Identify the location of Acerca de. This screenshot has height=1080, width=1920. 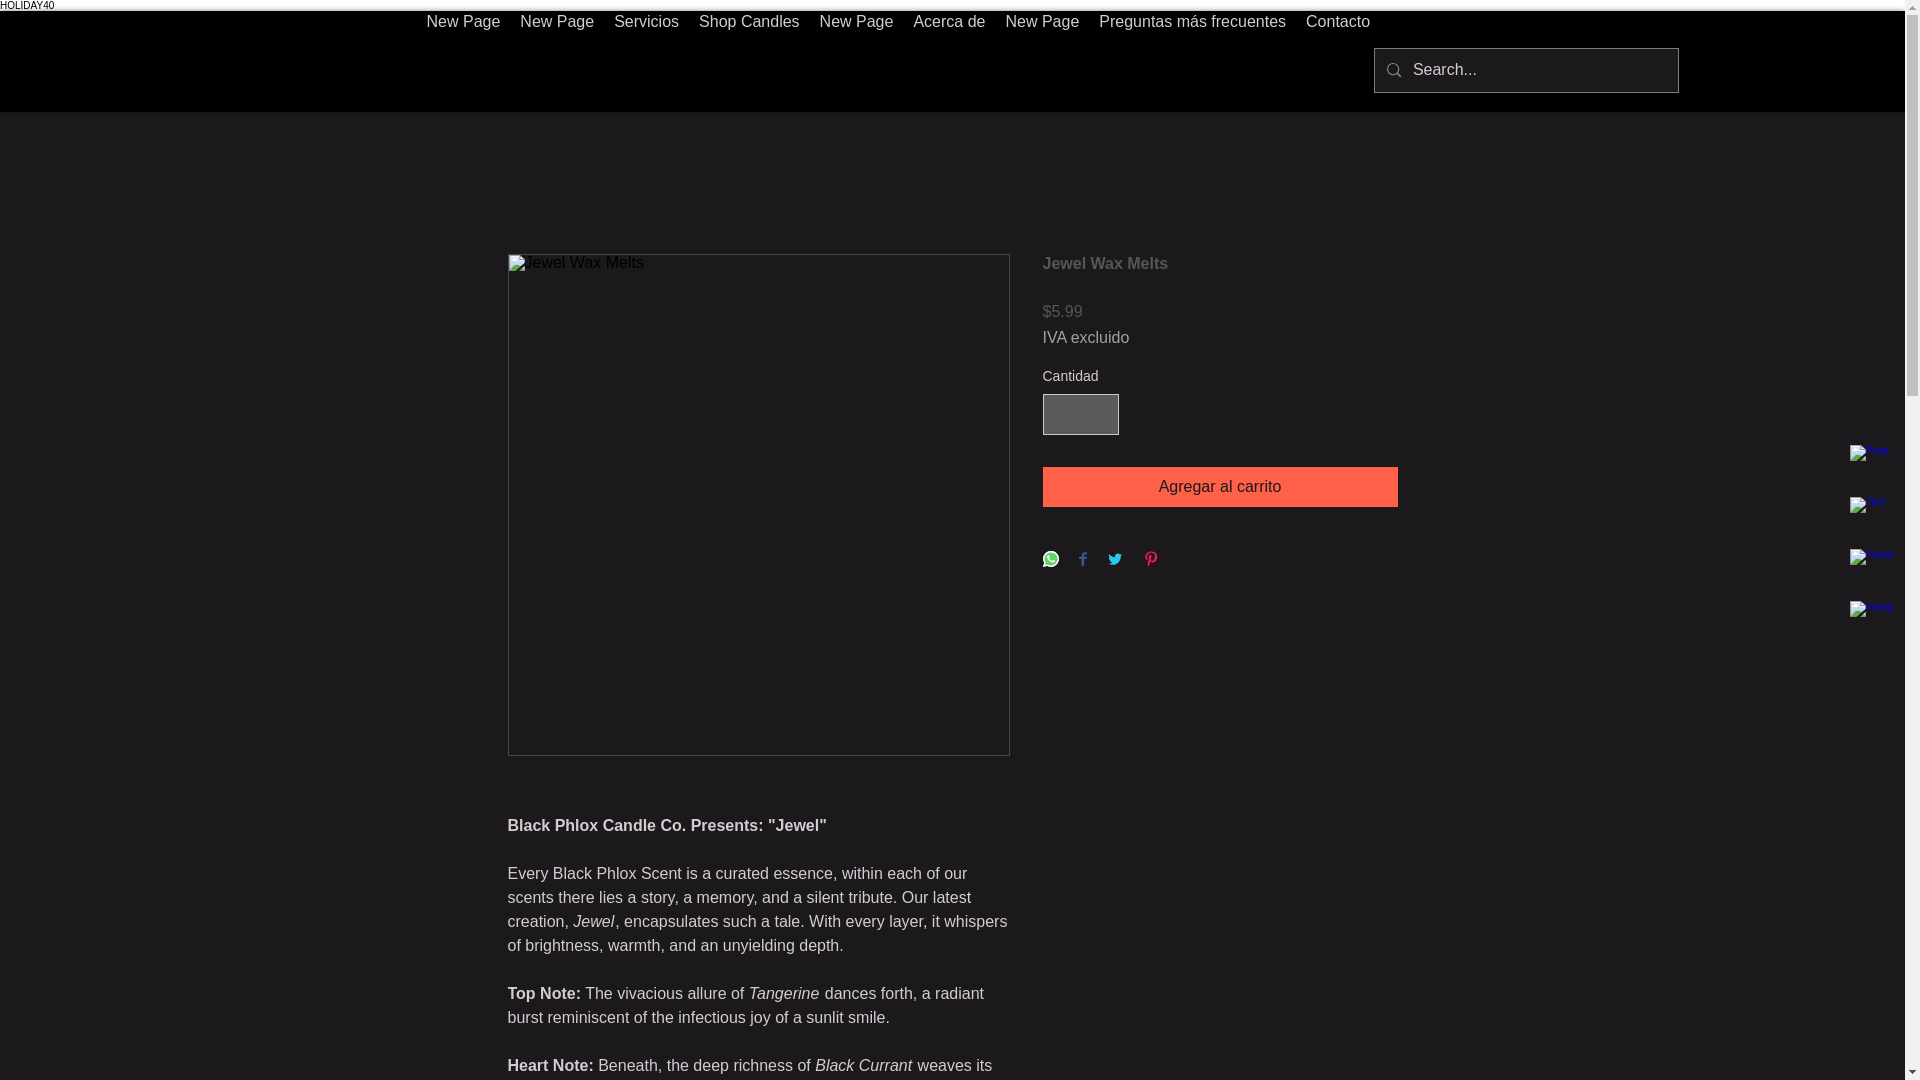
(948, 61).